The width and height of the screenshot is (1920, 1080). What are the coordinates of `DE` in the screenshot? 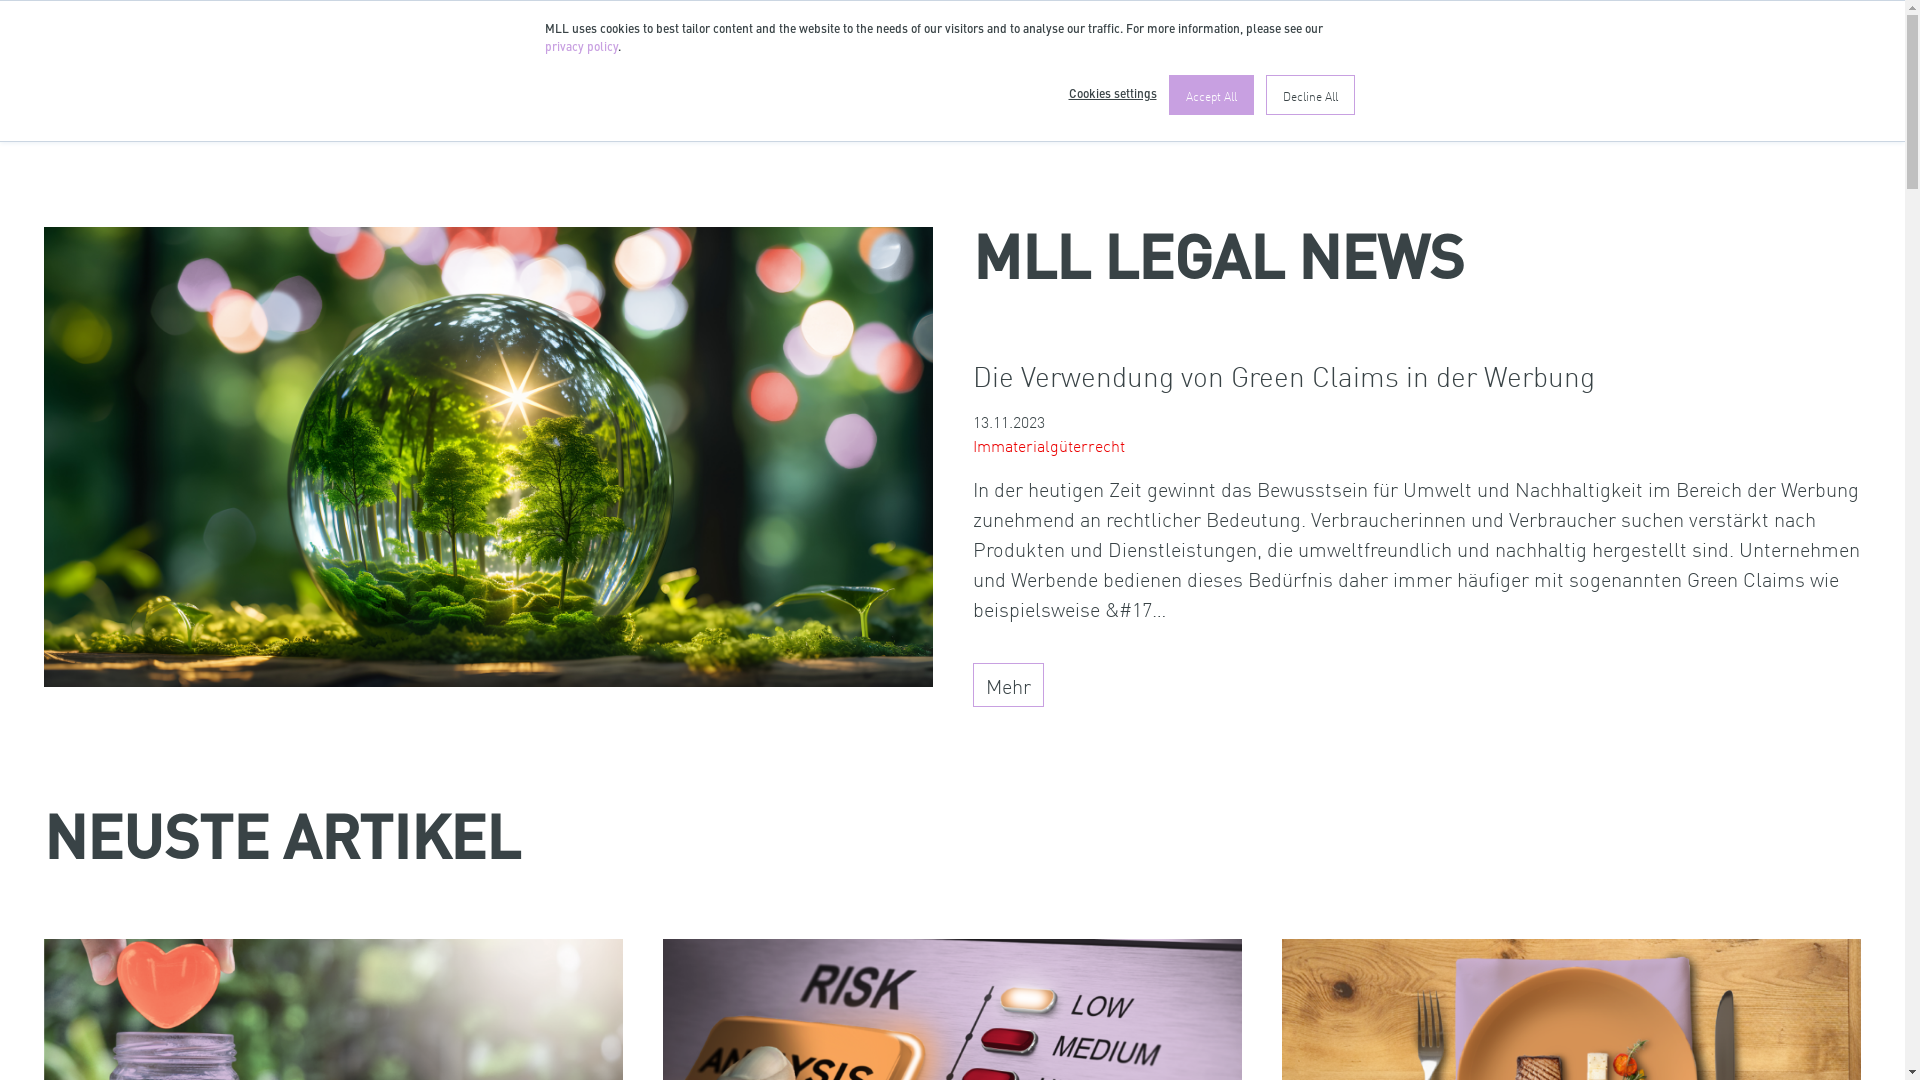 It's located at (1719, 43).